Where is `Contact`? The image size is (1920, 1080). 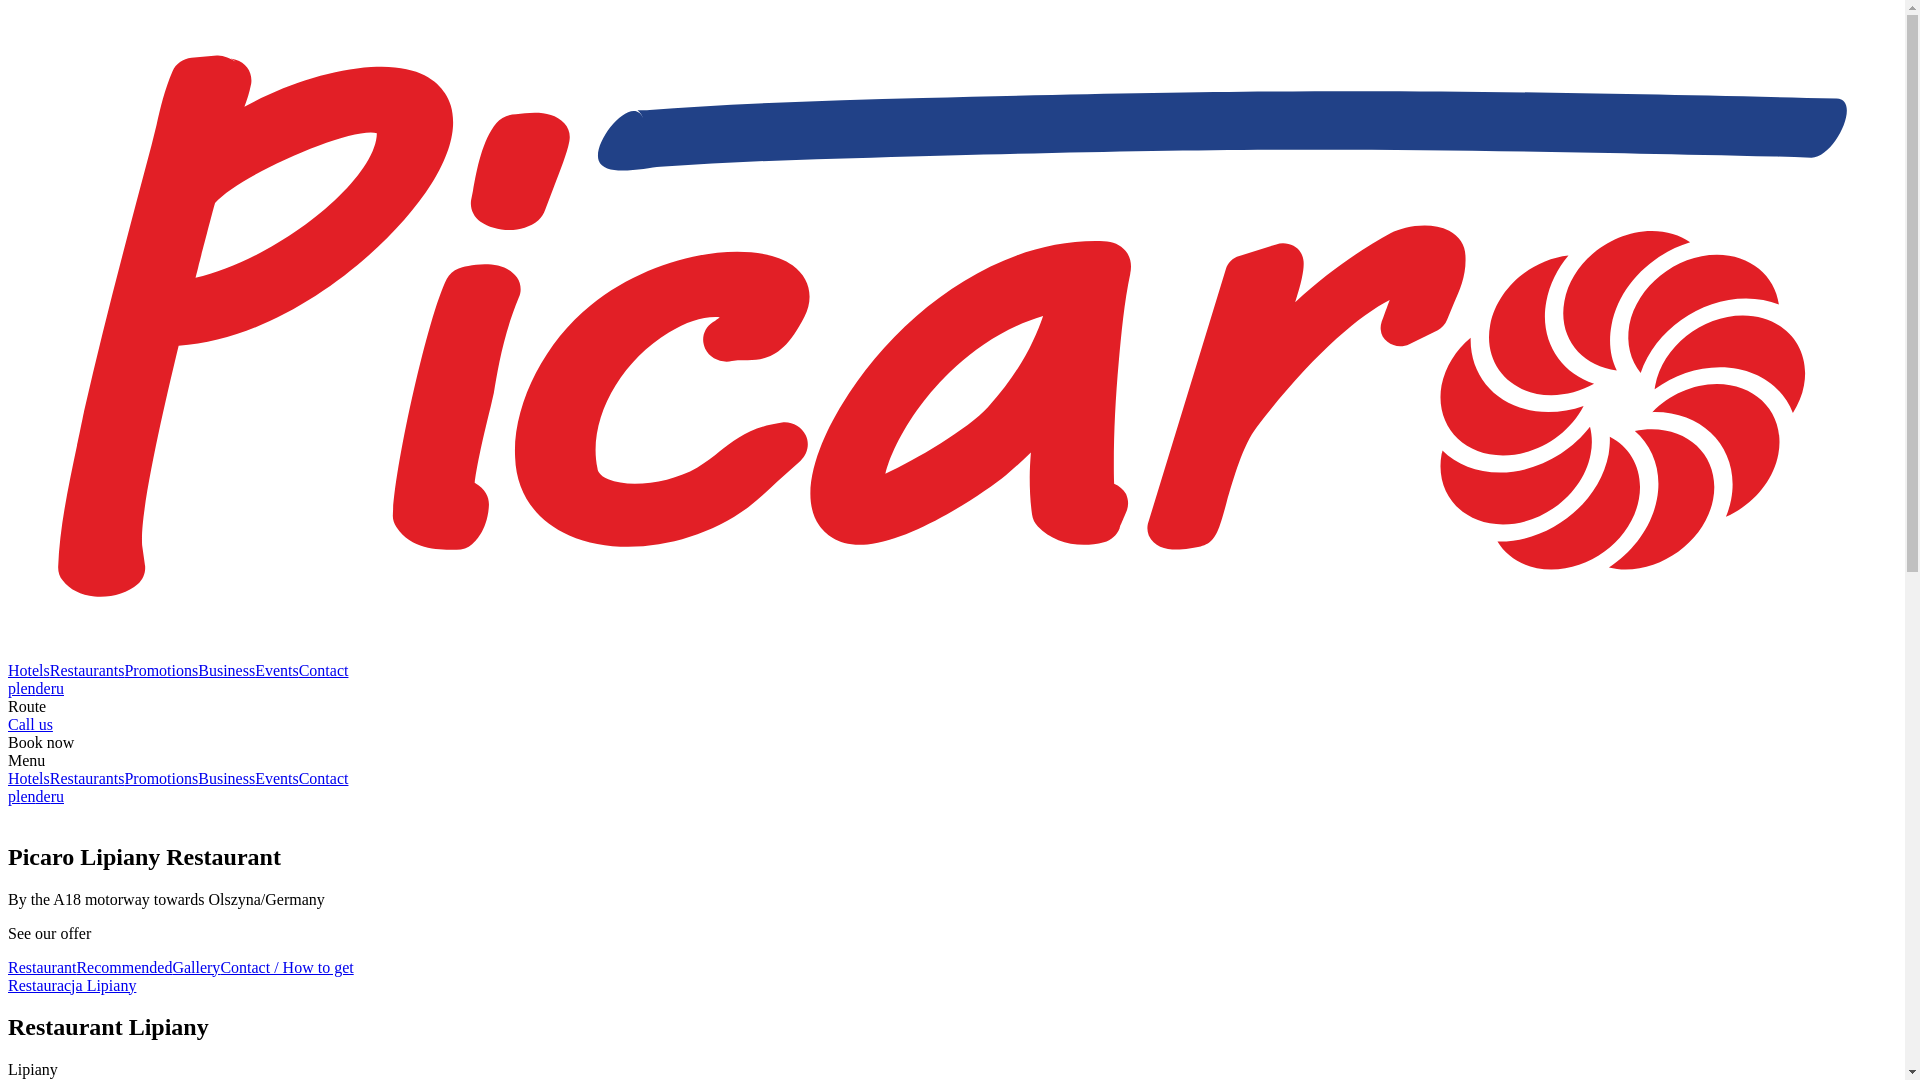
Contact is located at coordinates (324, 670).